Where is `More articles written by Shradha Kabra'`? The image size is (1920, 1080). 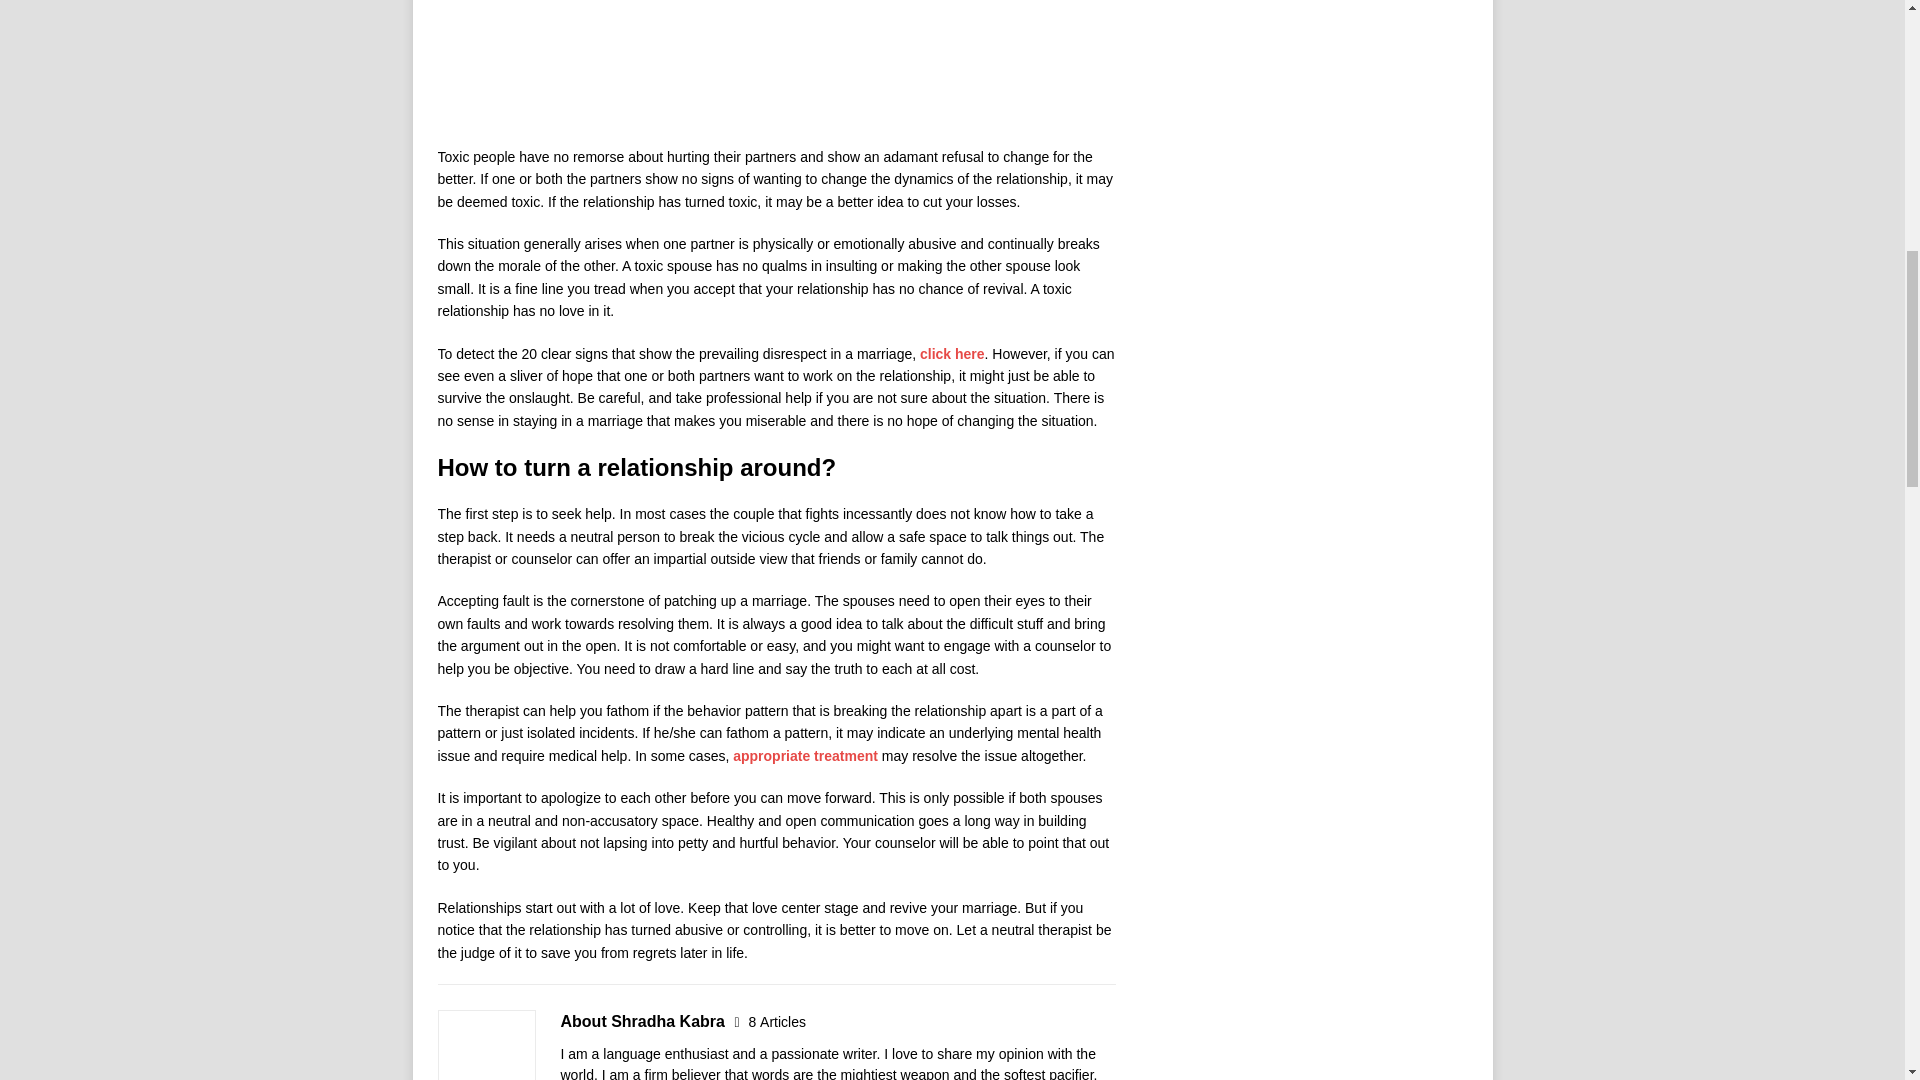 More articles written by Shradha Kabra' is located at coordinates (777, 1022).